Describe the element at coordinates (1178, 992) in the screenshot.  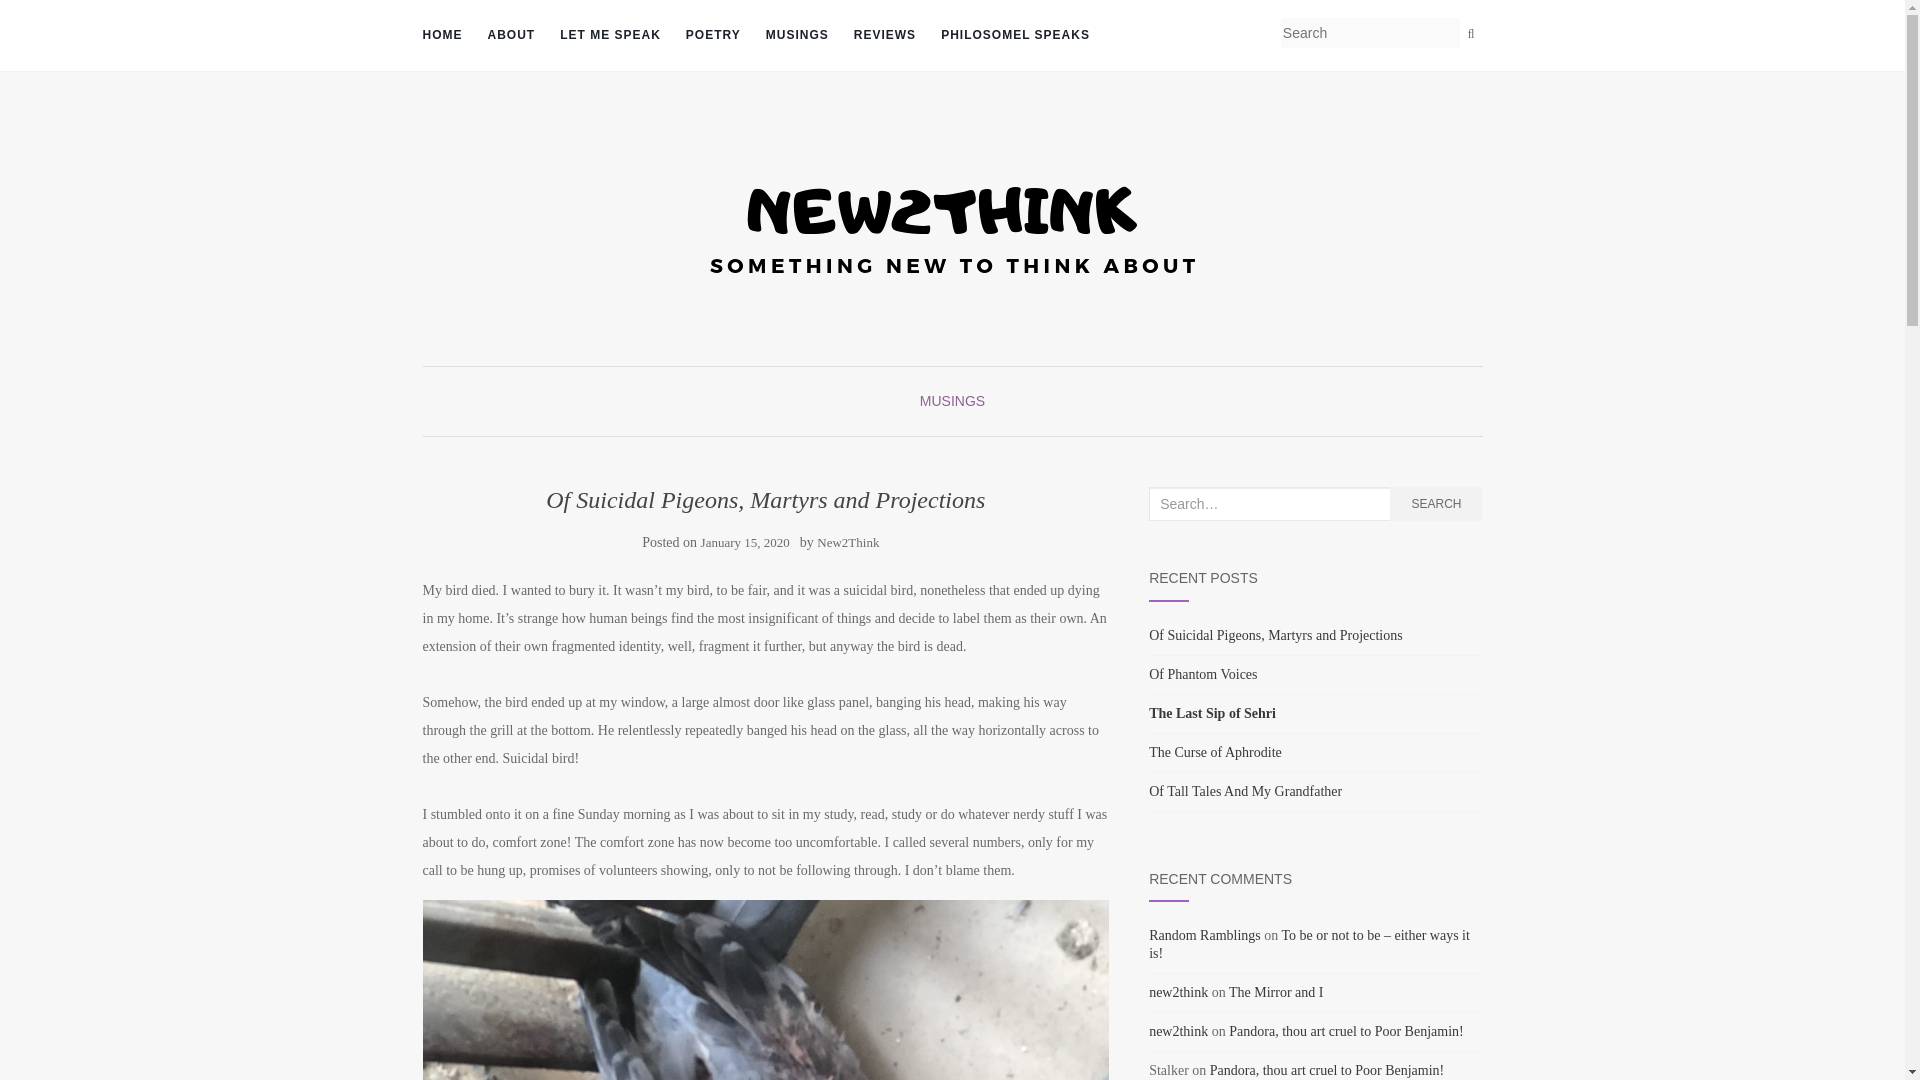
I see `new2think` at that location.